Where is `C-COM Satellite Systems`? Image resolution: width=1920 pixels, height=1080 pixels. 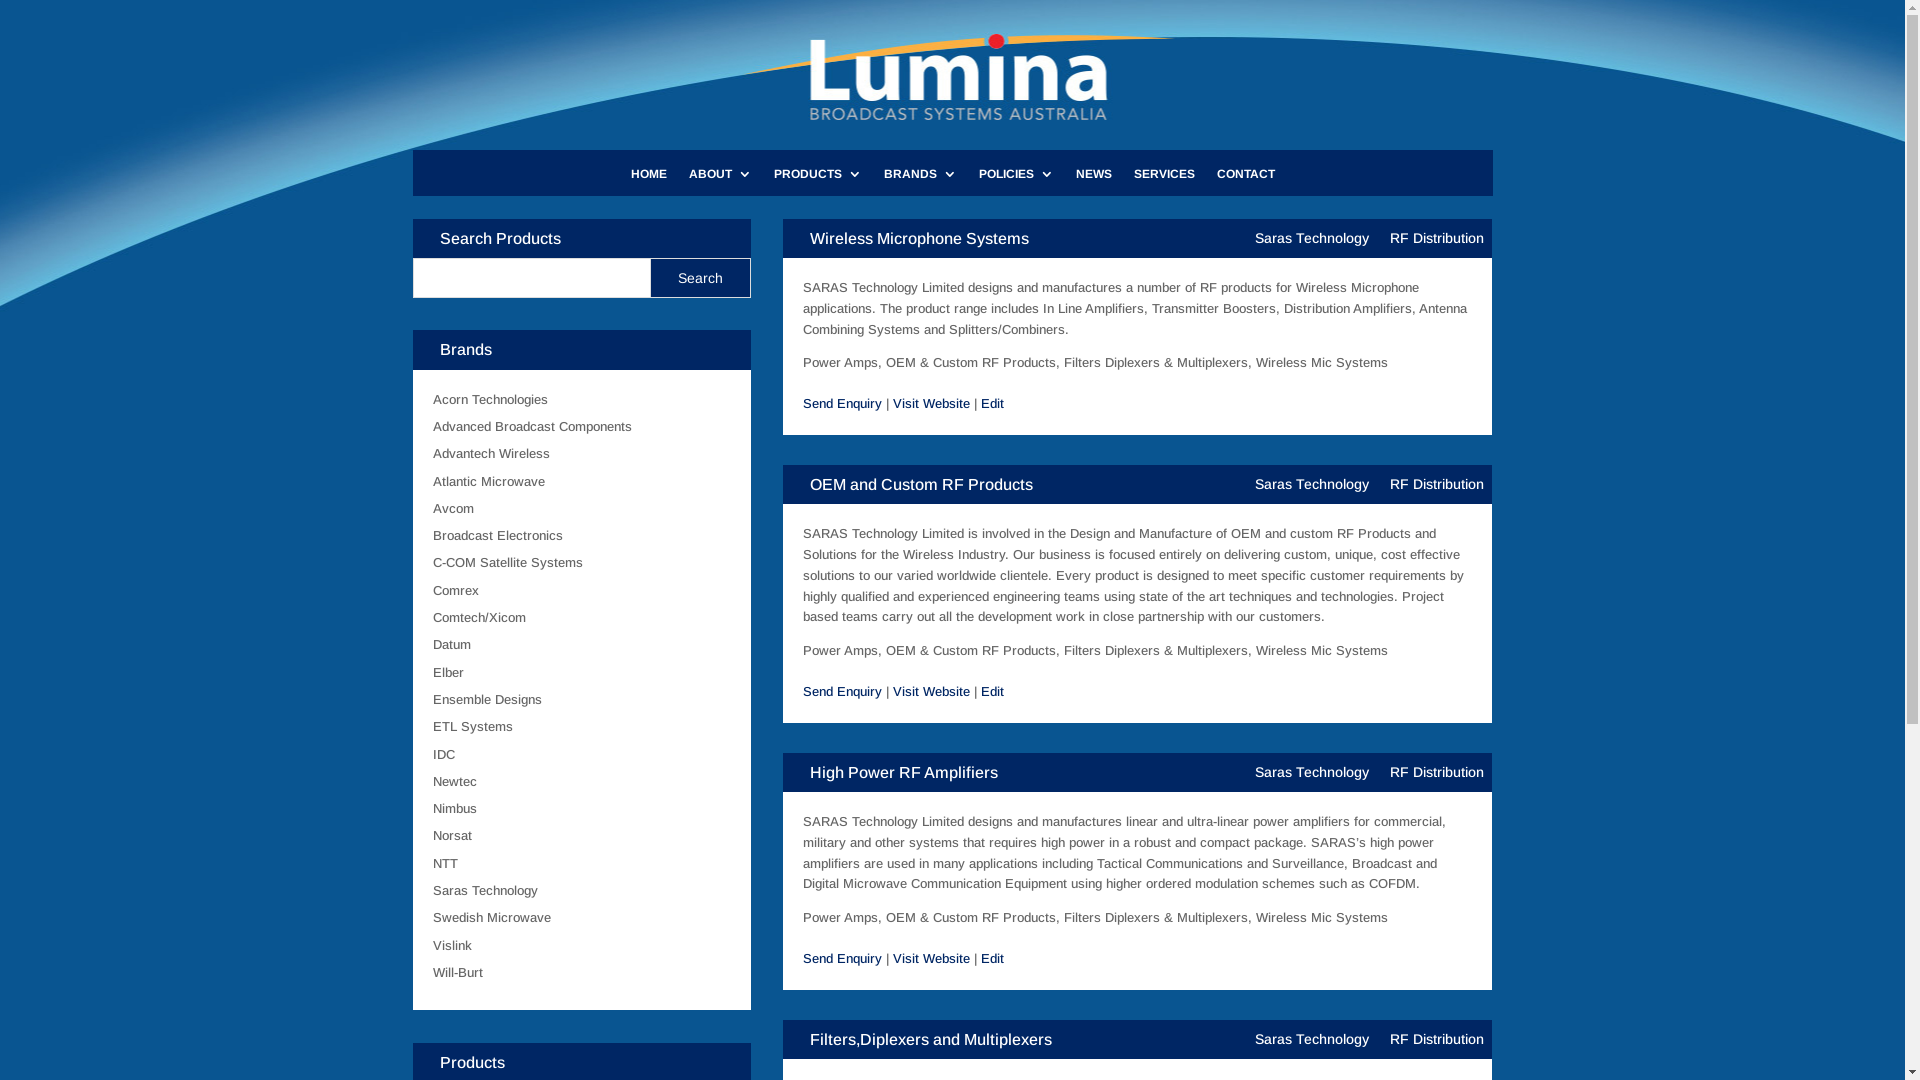
C-COM Satellite Systems is located at coordinates (507, 562).